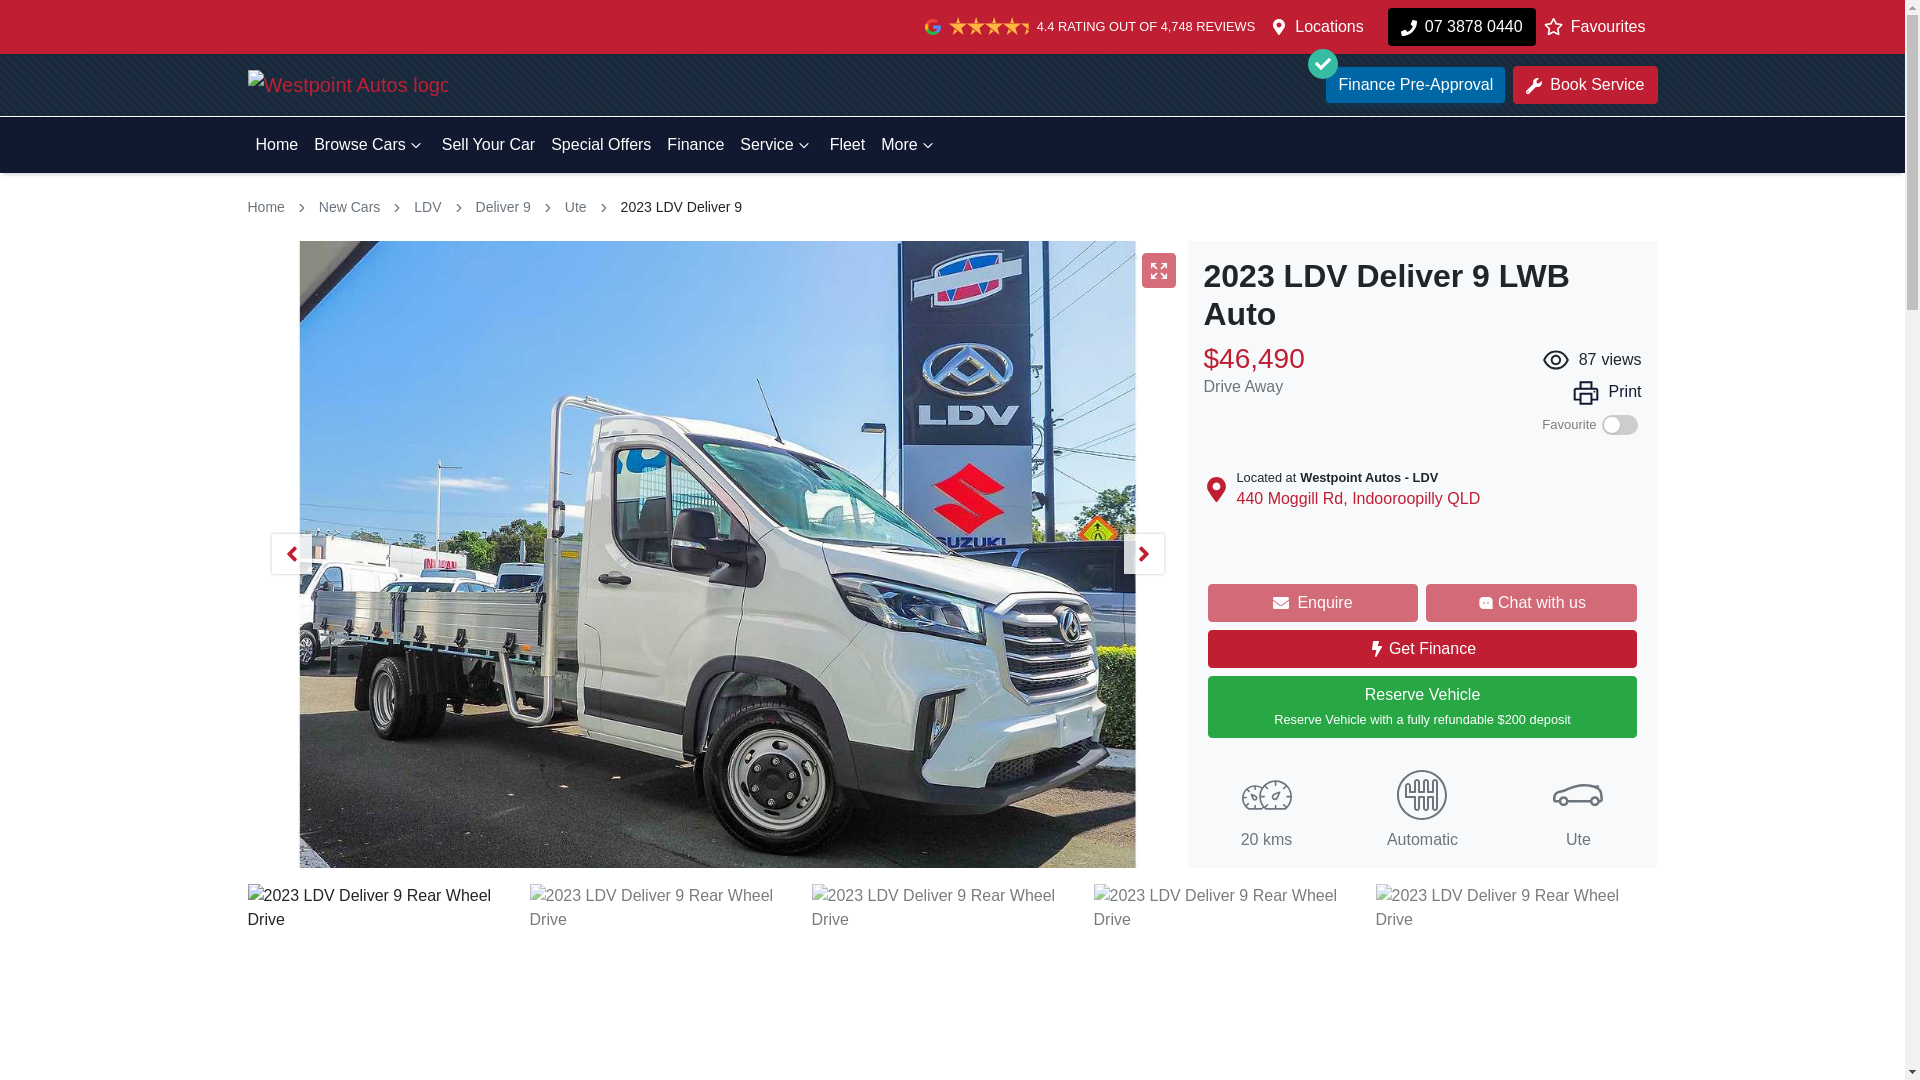  What do you see at coordinates (1619, 426) in the screenshot?
I see `on` at bounding box center [1619, 426].